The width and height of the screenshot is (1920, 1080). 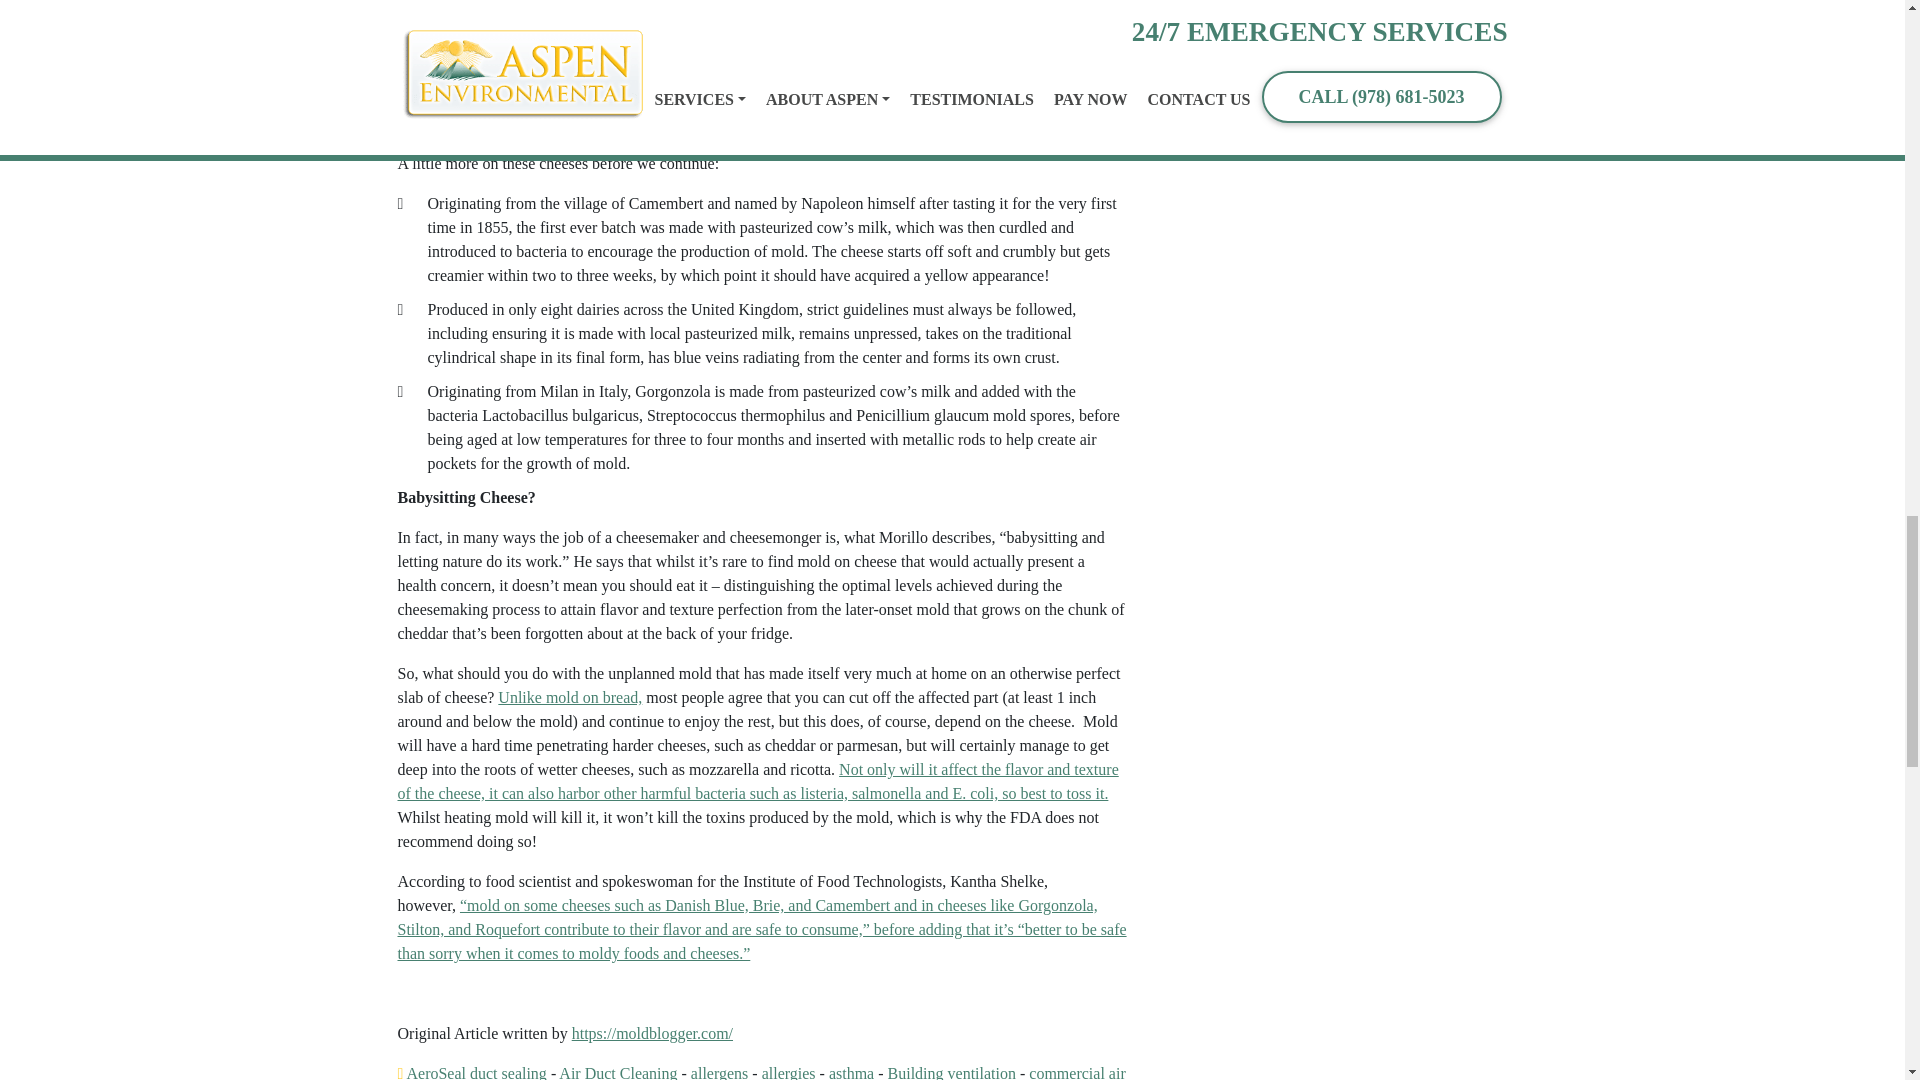 I want to click on Unlike mold on bread,, so click(x=569, y=698).